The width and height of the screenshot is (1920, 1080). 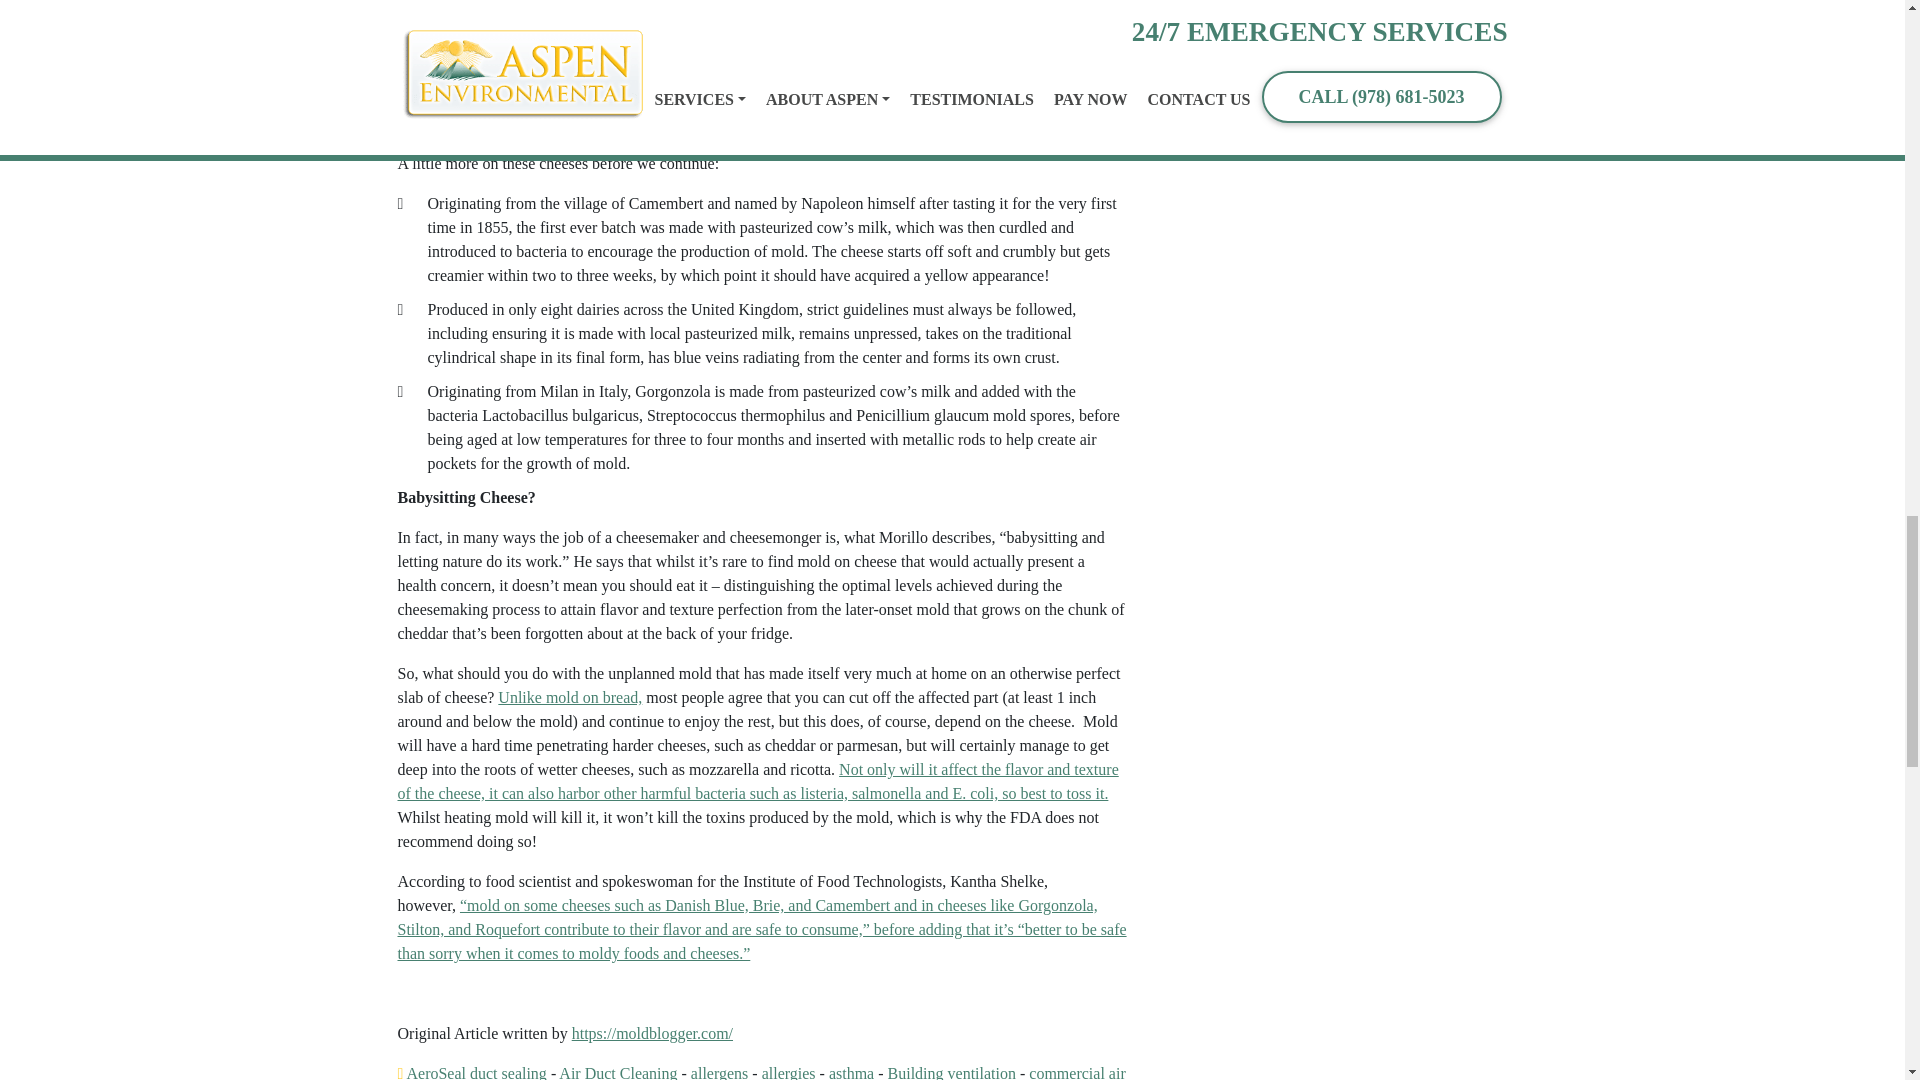 I want to click on Unlike mold on bread,, so click(x=569, y=698).